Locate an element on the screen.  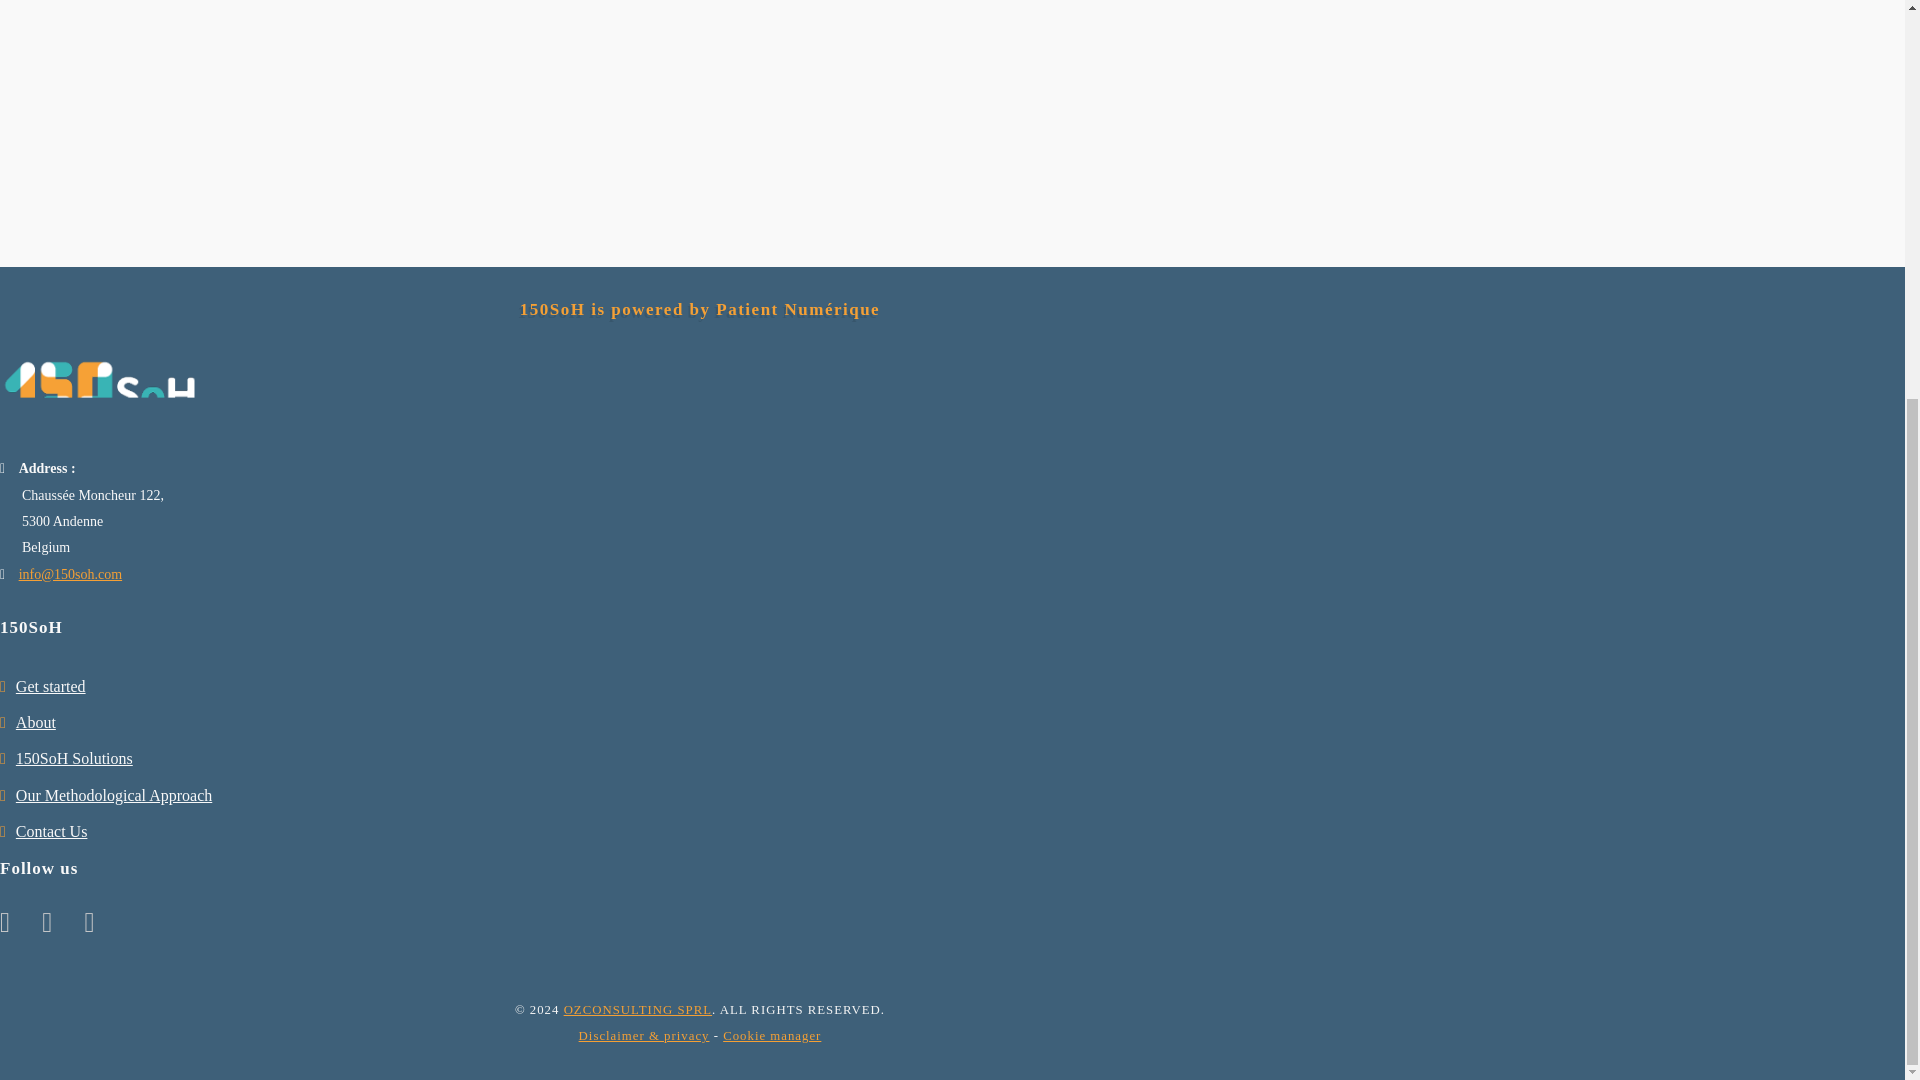
About is located at coordinates (35, 722).